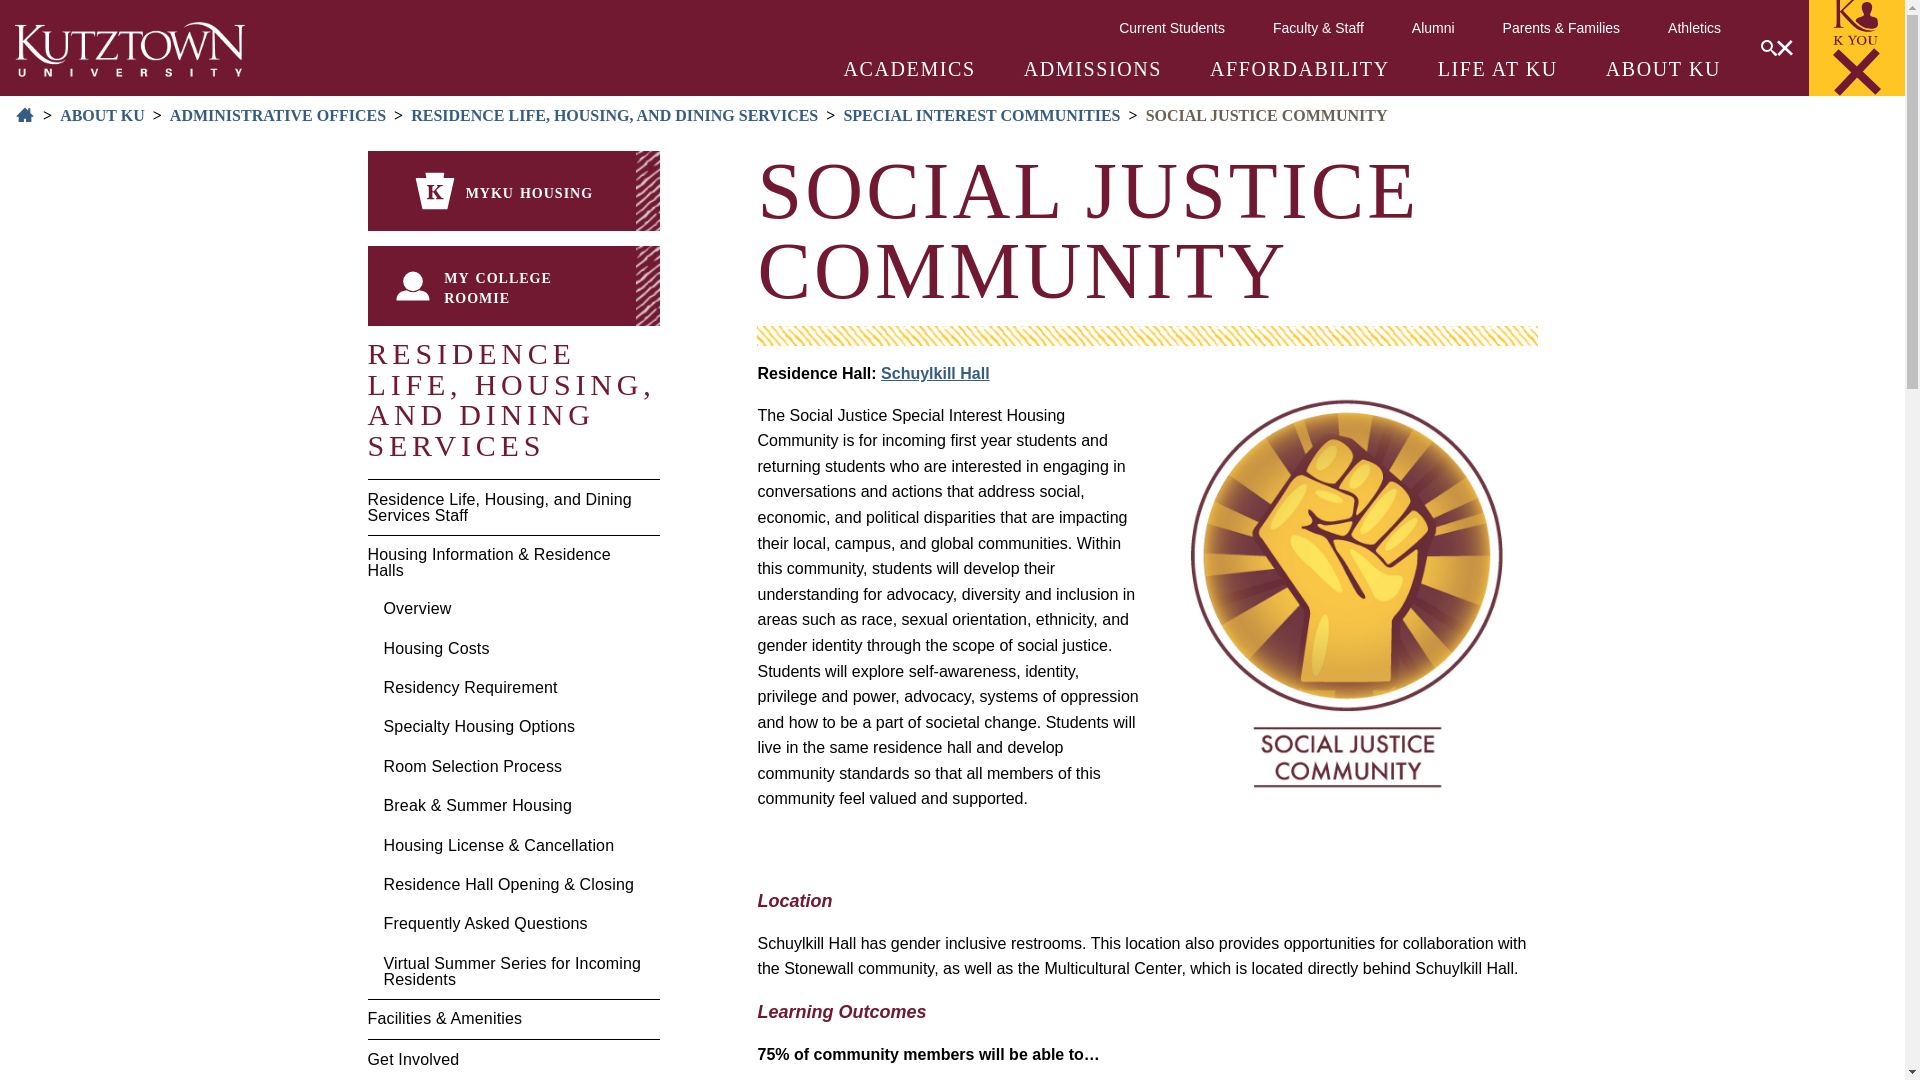 This screenshot has height=1080, width=1920. I want to click on Alumni, so click(1433, 27).